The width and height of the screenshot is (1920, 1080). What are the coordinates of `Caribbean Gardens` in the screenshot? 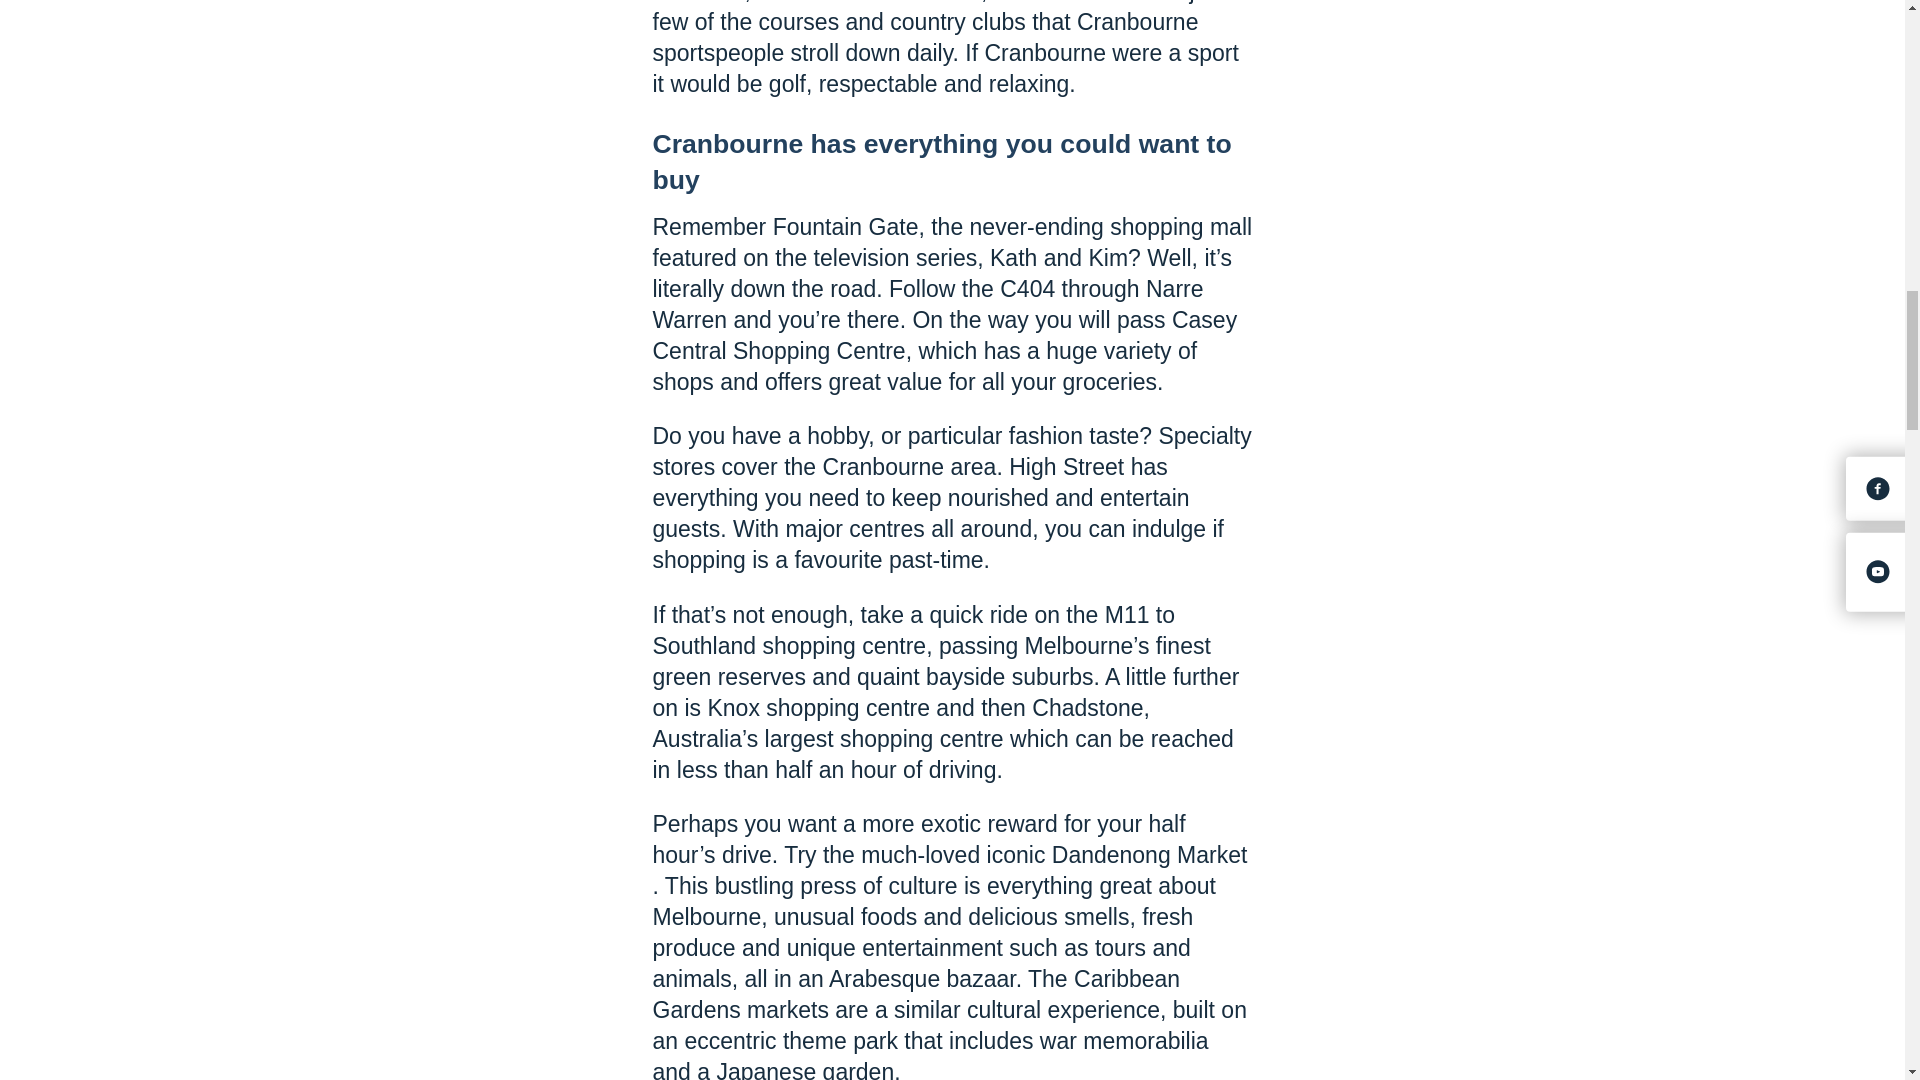 It's located at (916, 994).